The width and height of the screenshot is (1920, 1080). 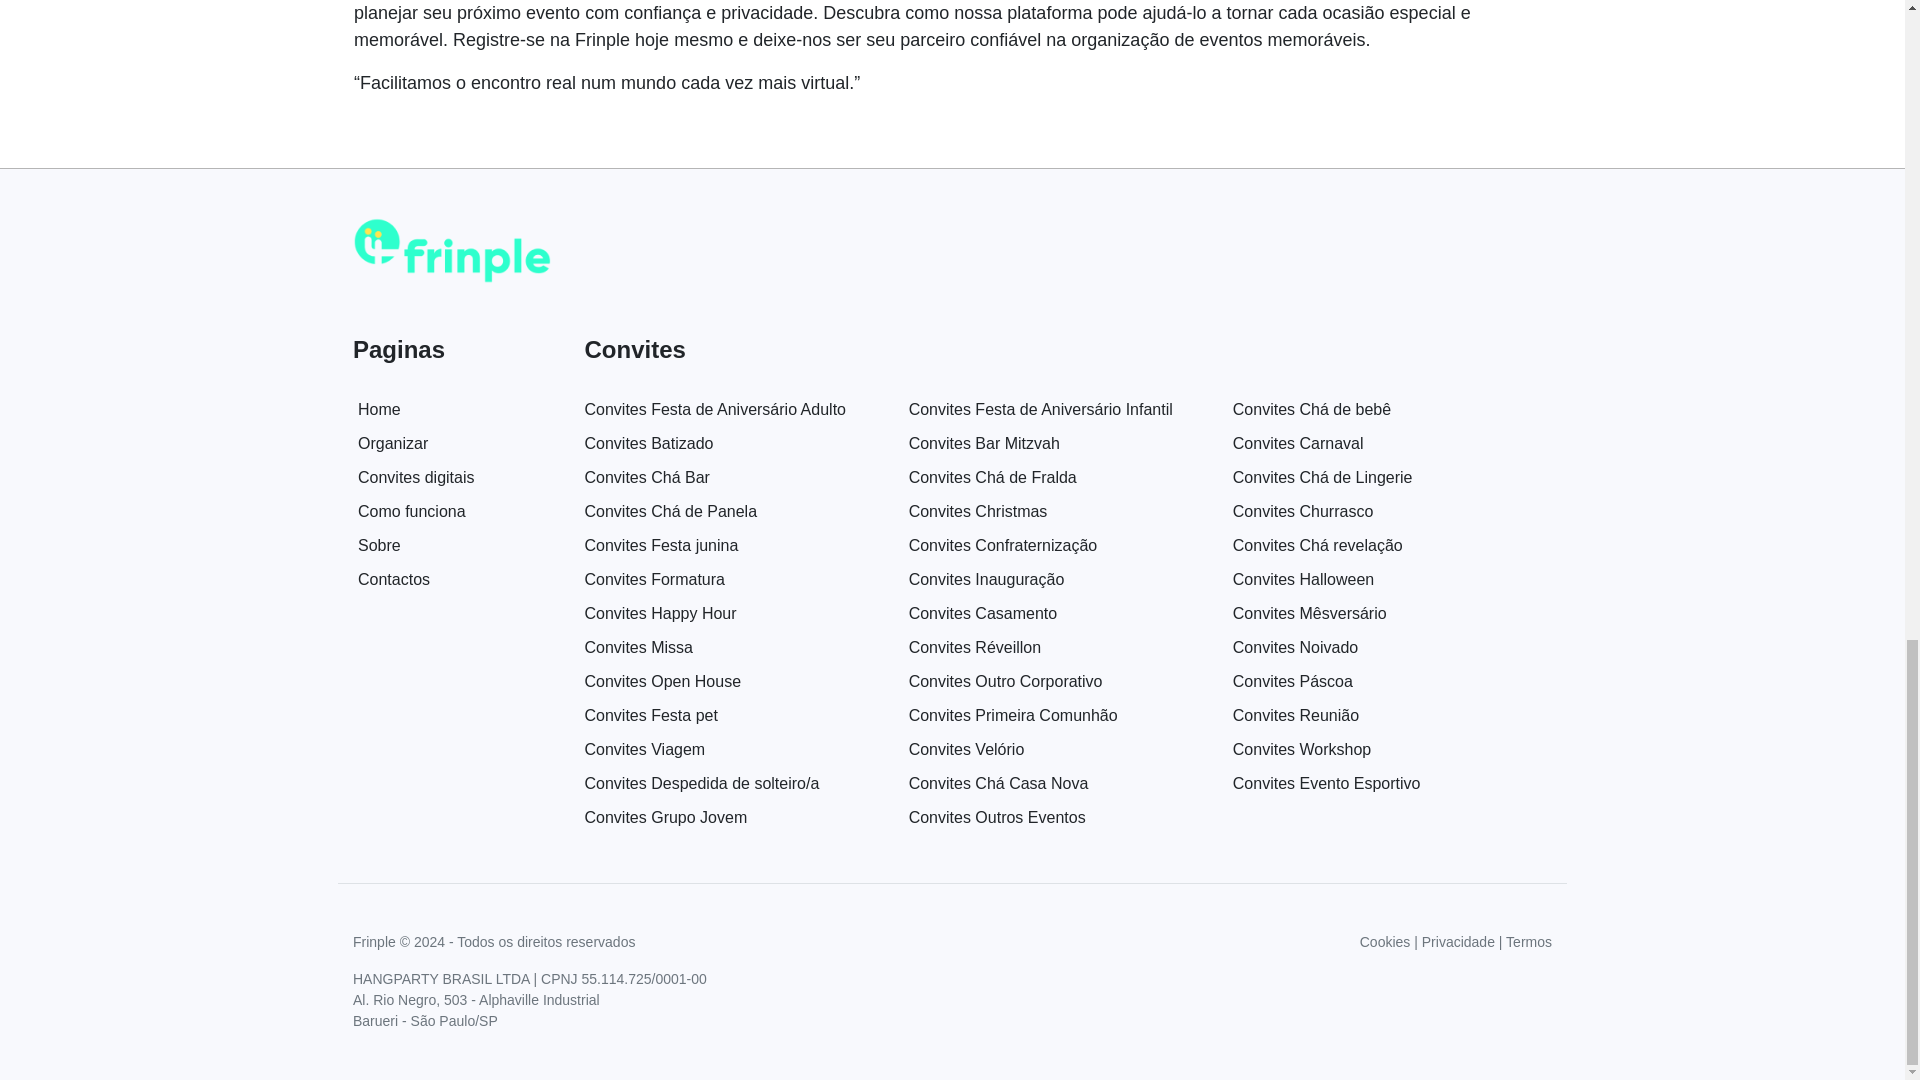 I want to click on Convites Carnaval, so click(x=1298, y=444).